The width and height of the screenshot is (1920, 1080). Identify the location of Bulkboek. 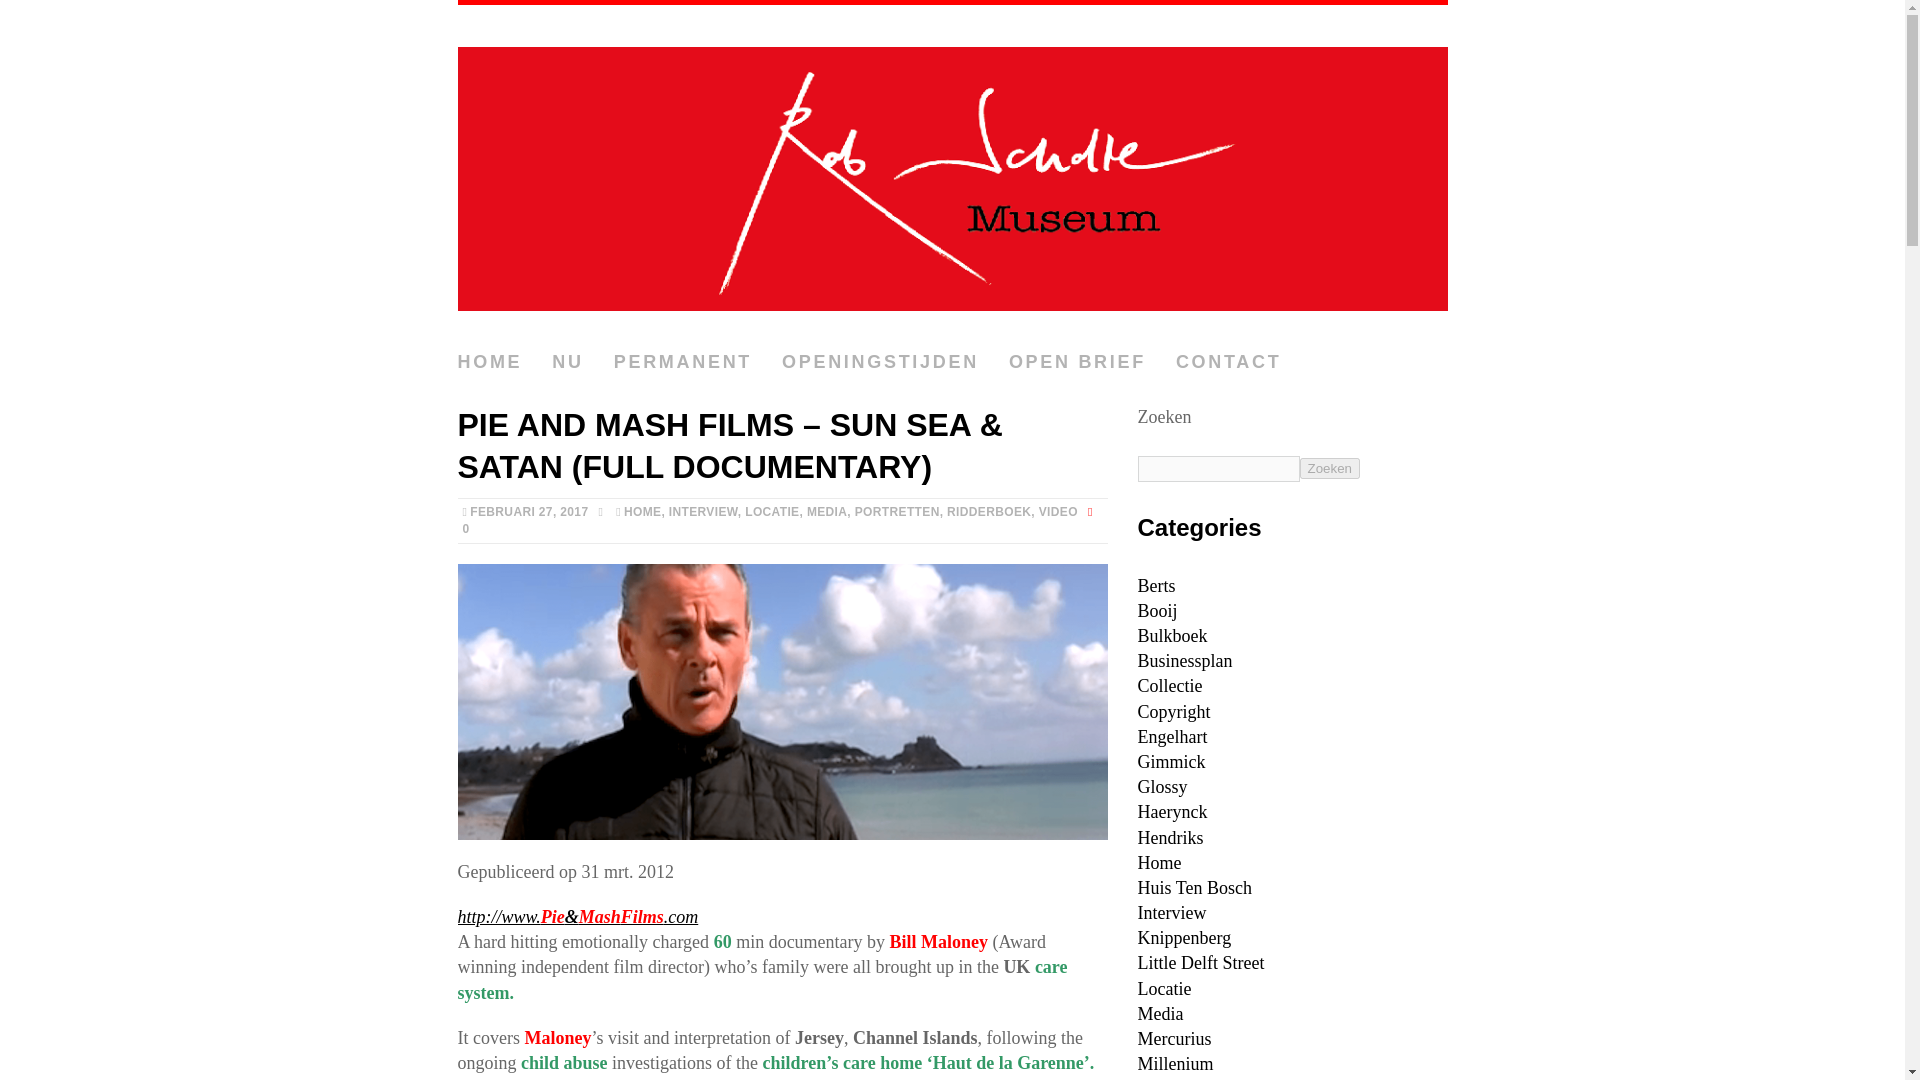
(1172, 636).